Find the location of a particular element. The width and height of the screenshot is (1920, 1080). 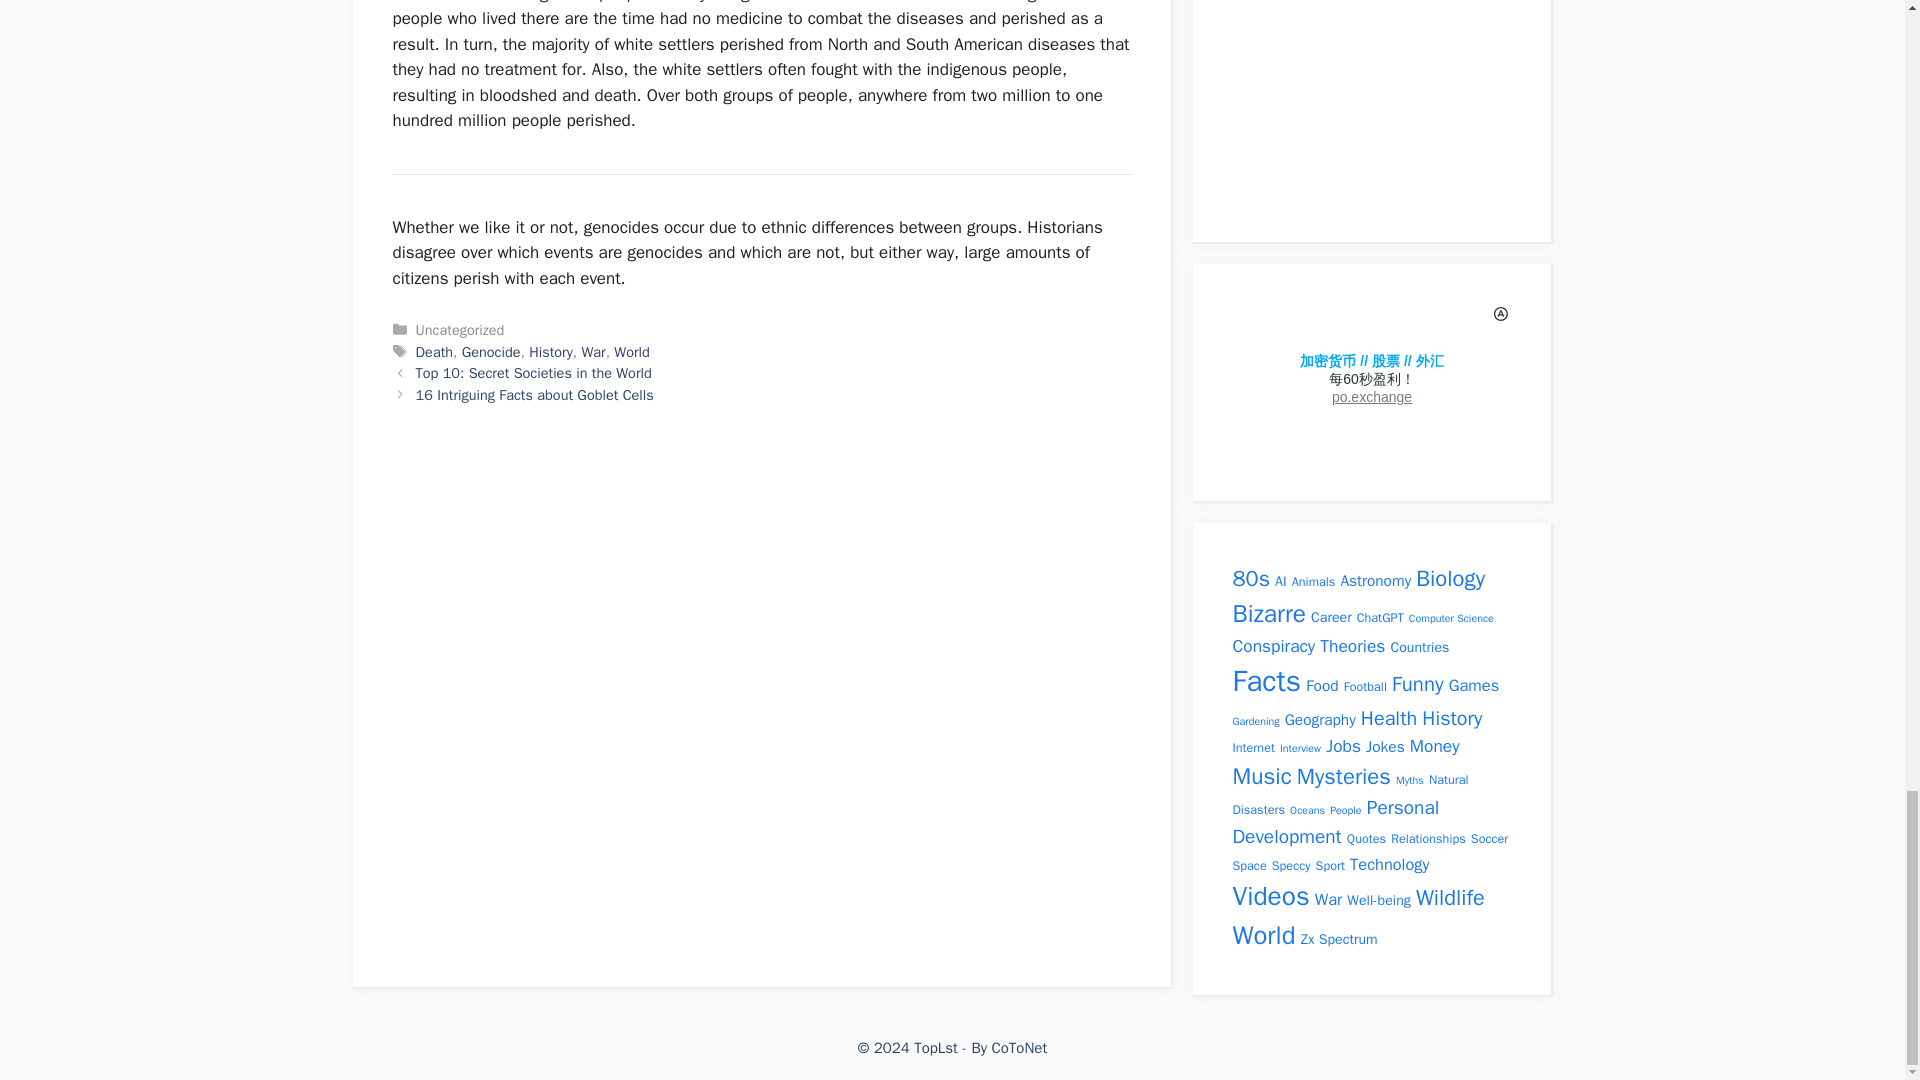

16 Intriguing Facts about Goblet Cells is located at coordinates (535, 394).